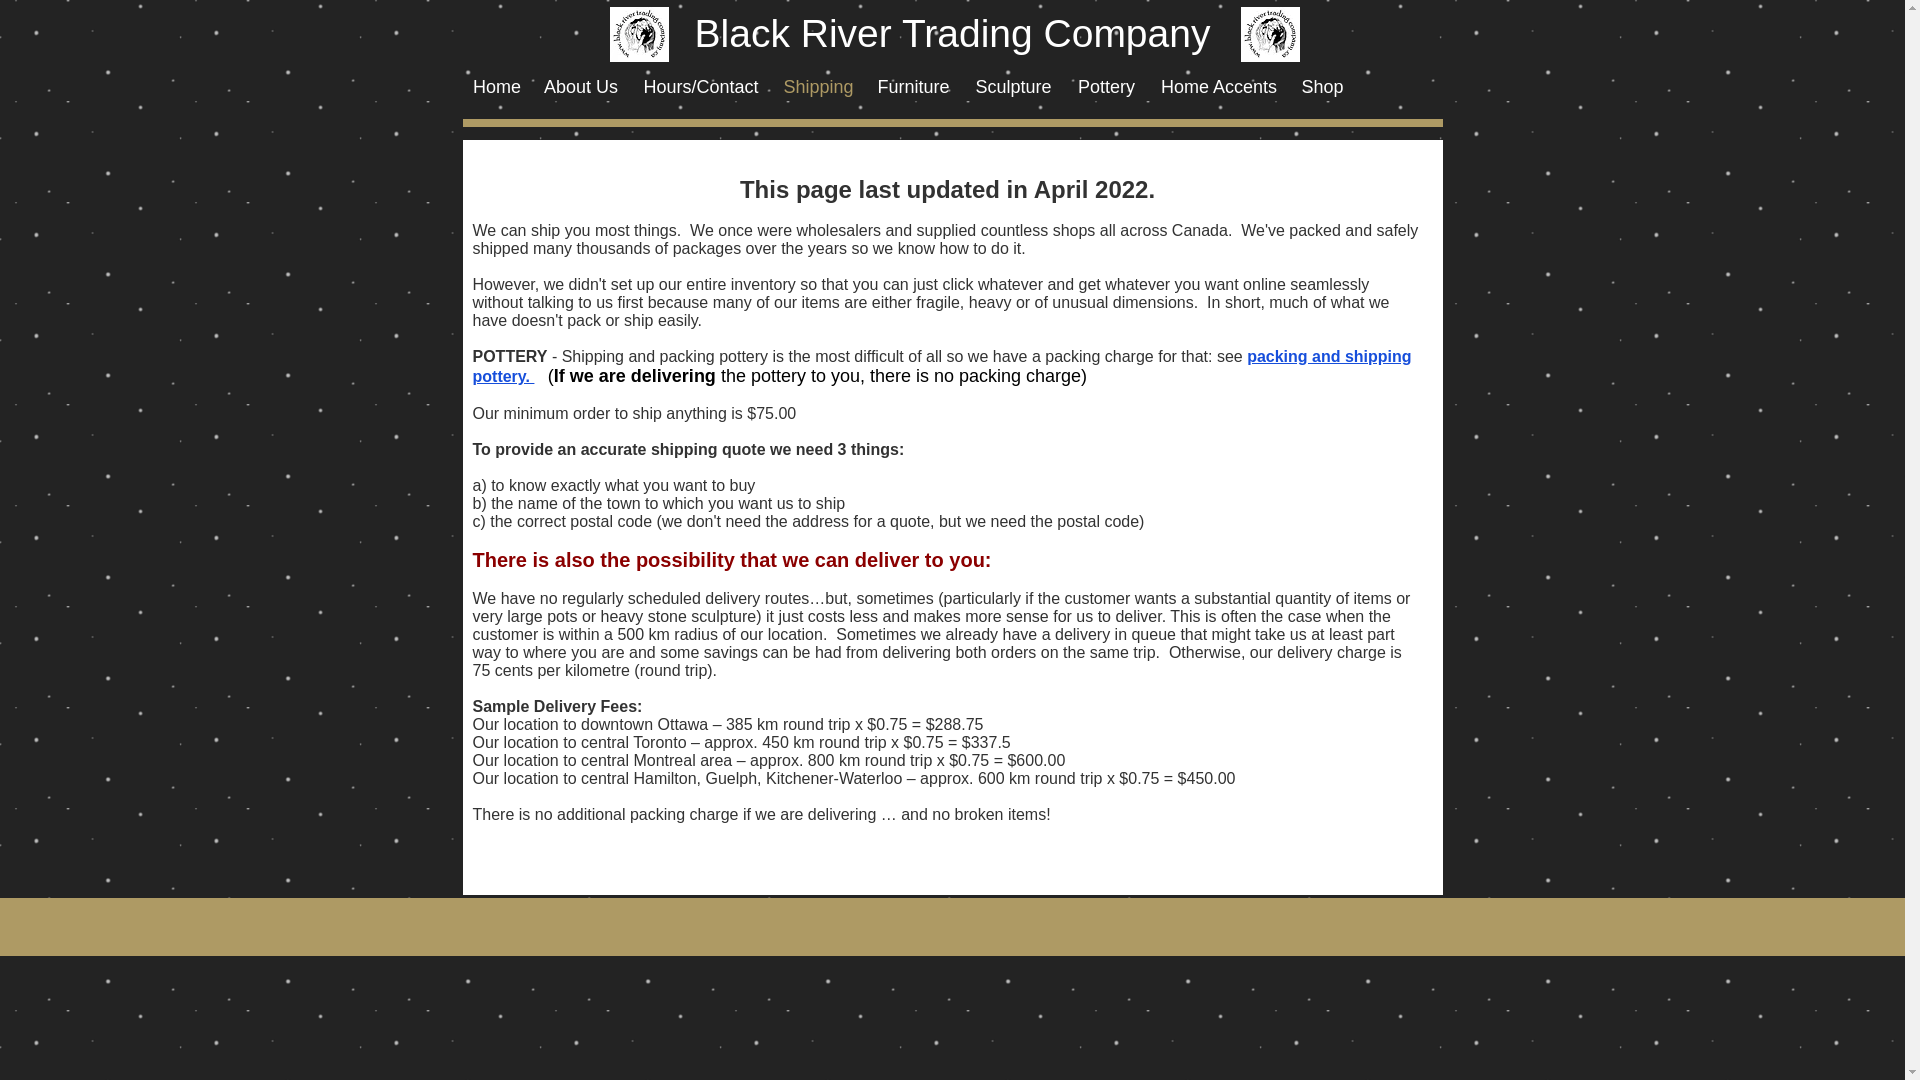 The image size is (1920, 1080). Describe the element at coordinates (496, 87) in the screenshot. I see `Home` at that location.